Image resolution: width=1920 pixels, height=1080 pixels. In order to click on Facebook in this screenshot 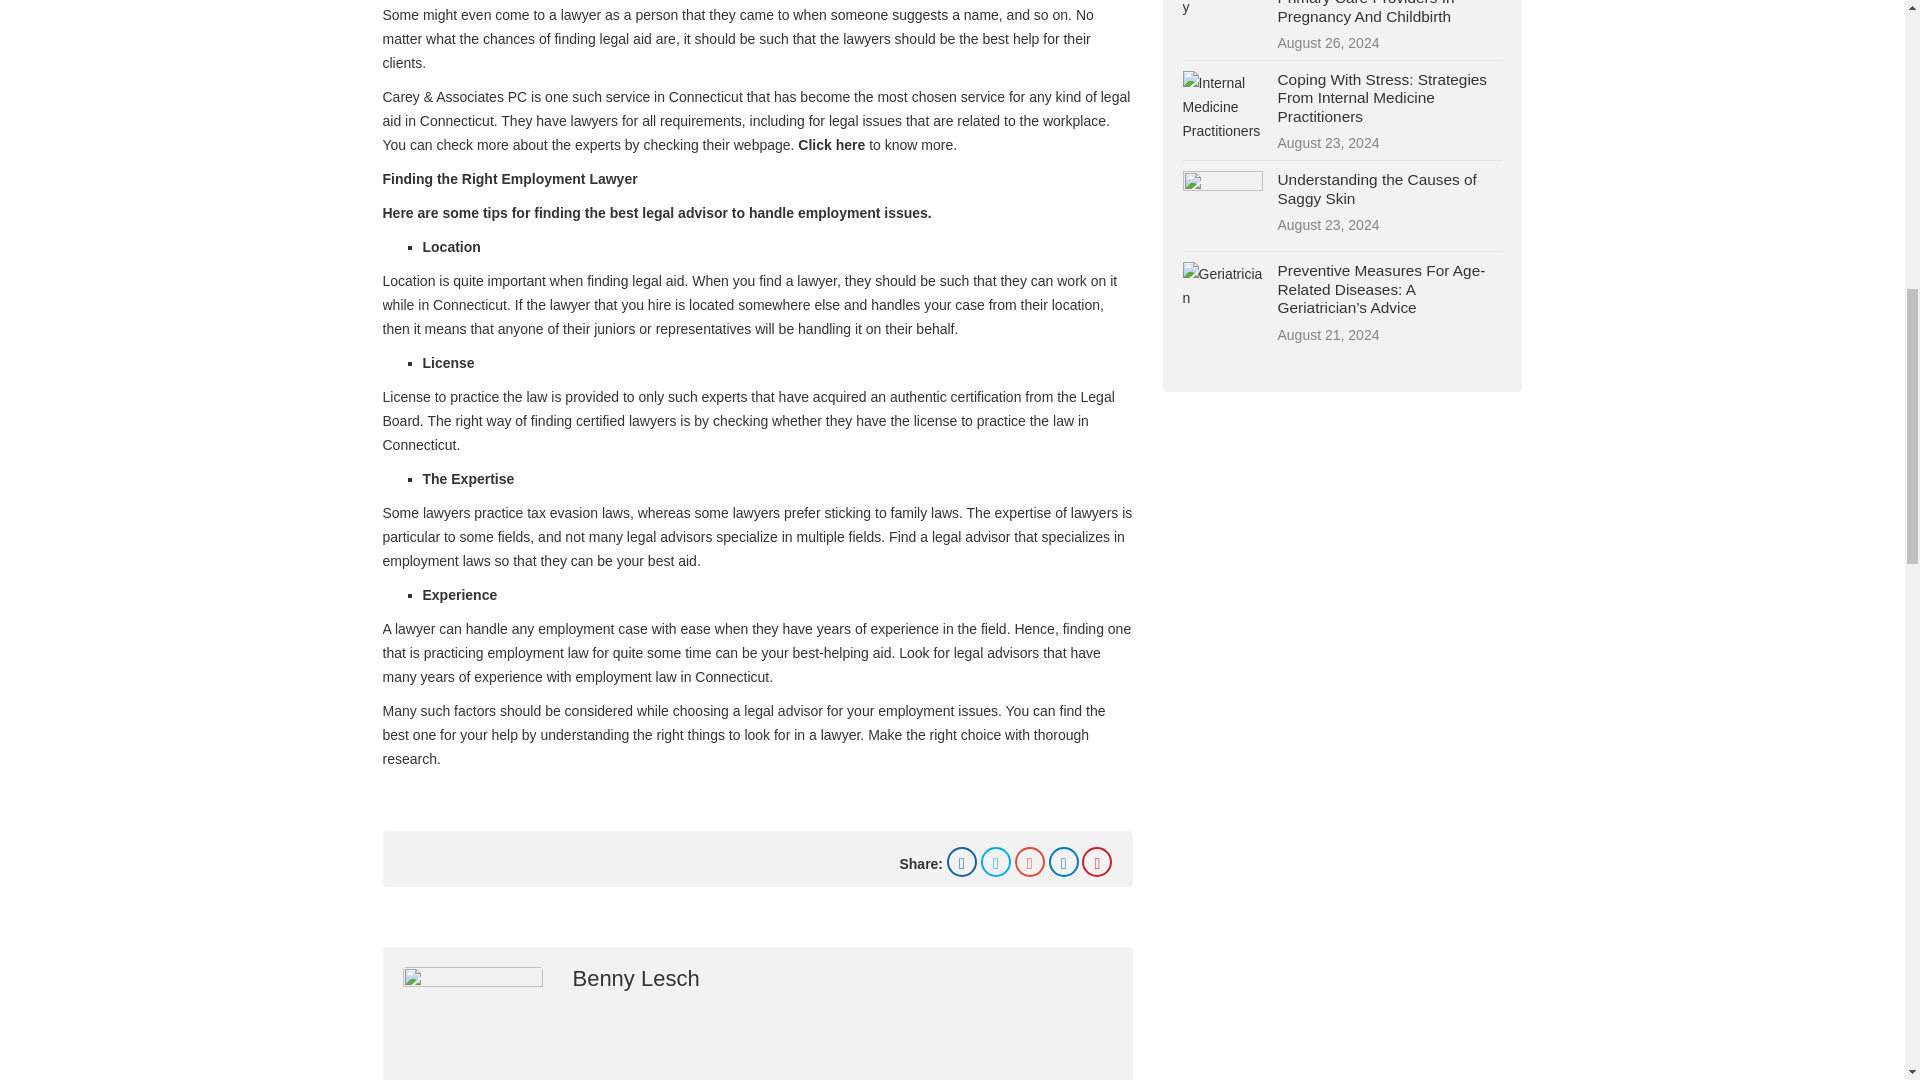, I will do `click(962, 861)`.